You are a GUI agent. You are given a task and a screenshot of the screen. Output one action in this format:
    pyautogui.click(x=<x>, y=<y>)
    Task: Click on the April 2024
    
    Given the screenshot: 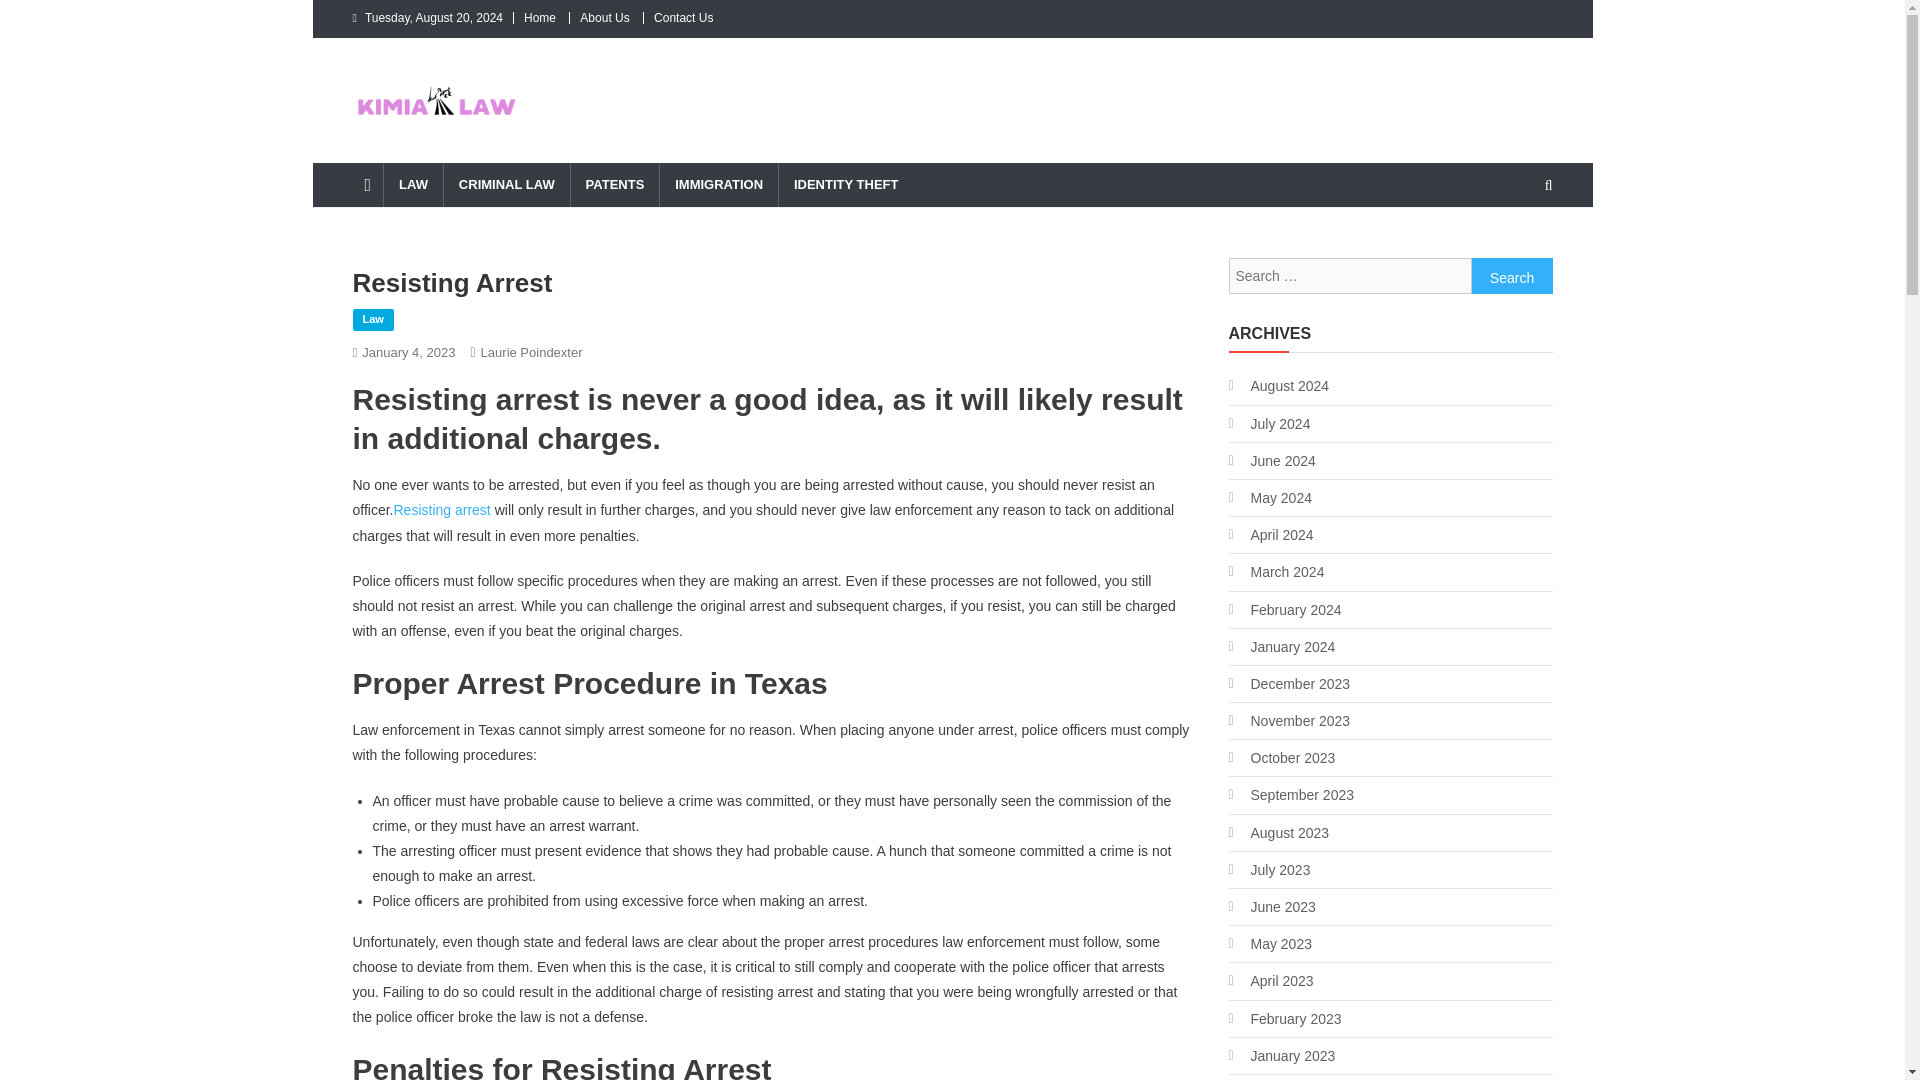 What is the action you would take?
    pyautogui.click(x=1270, y=534)
    